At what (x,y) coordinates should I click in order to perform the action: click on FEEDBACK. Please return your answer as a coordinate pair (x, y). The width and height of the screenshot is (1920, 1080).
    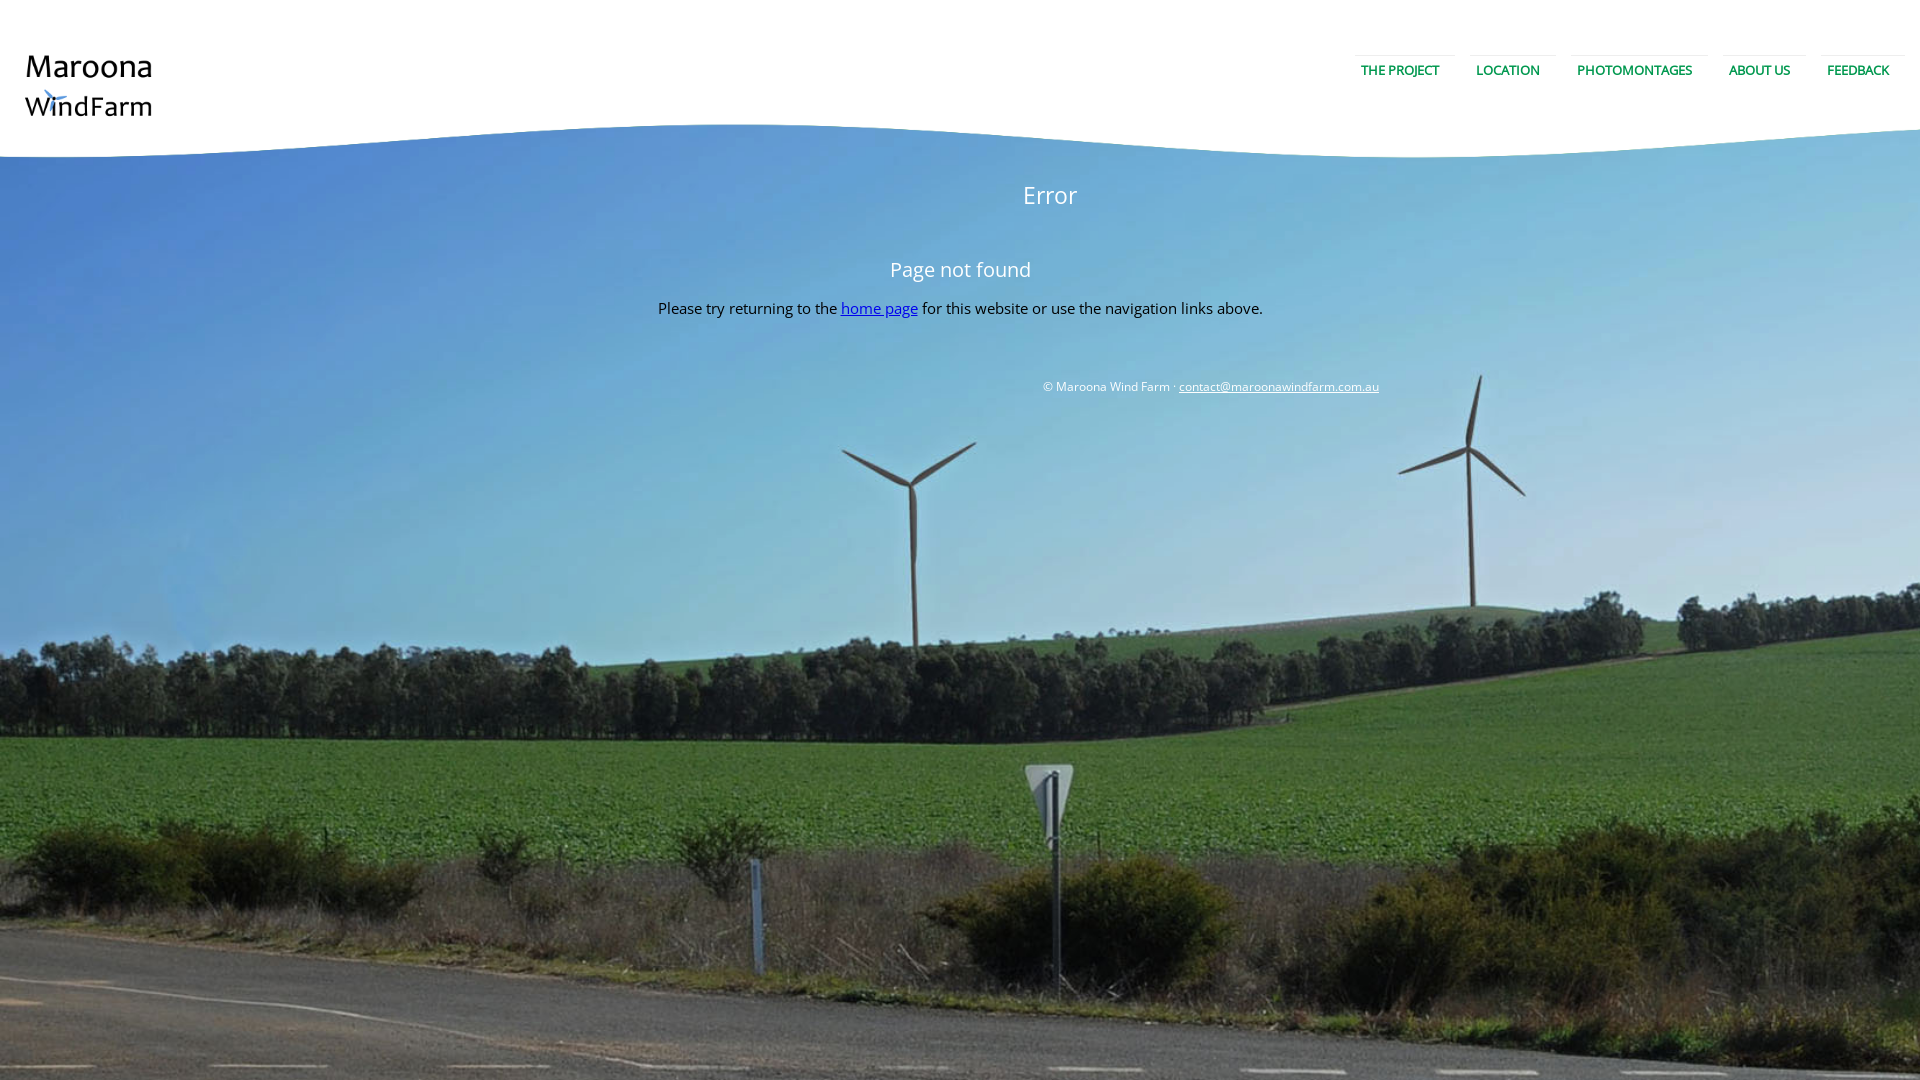
    Looking at the image, I should click on (1858, 70).